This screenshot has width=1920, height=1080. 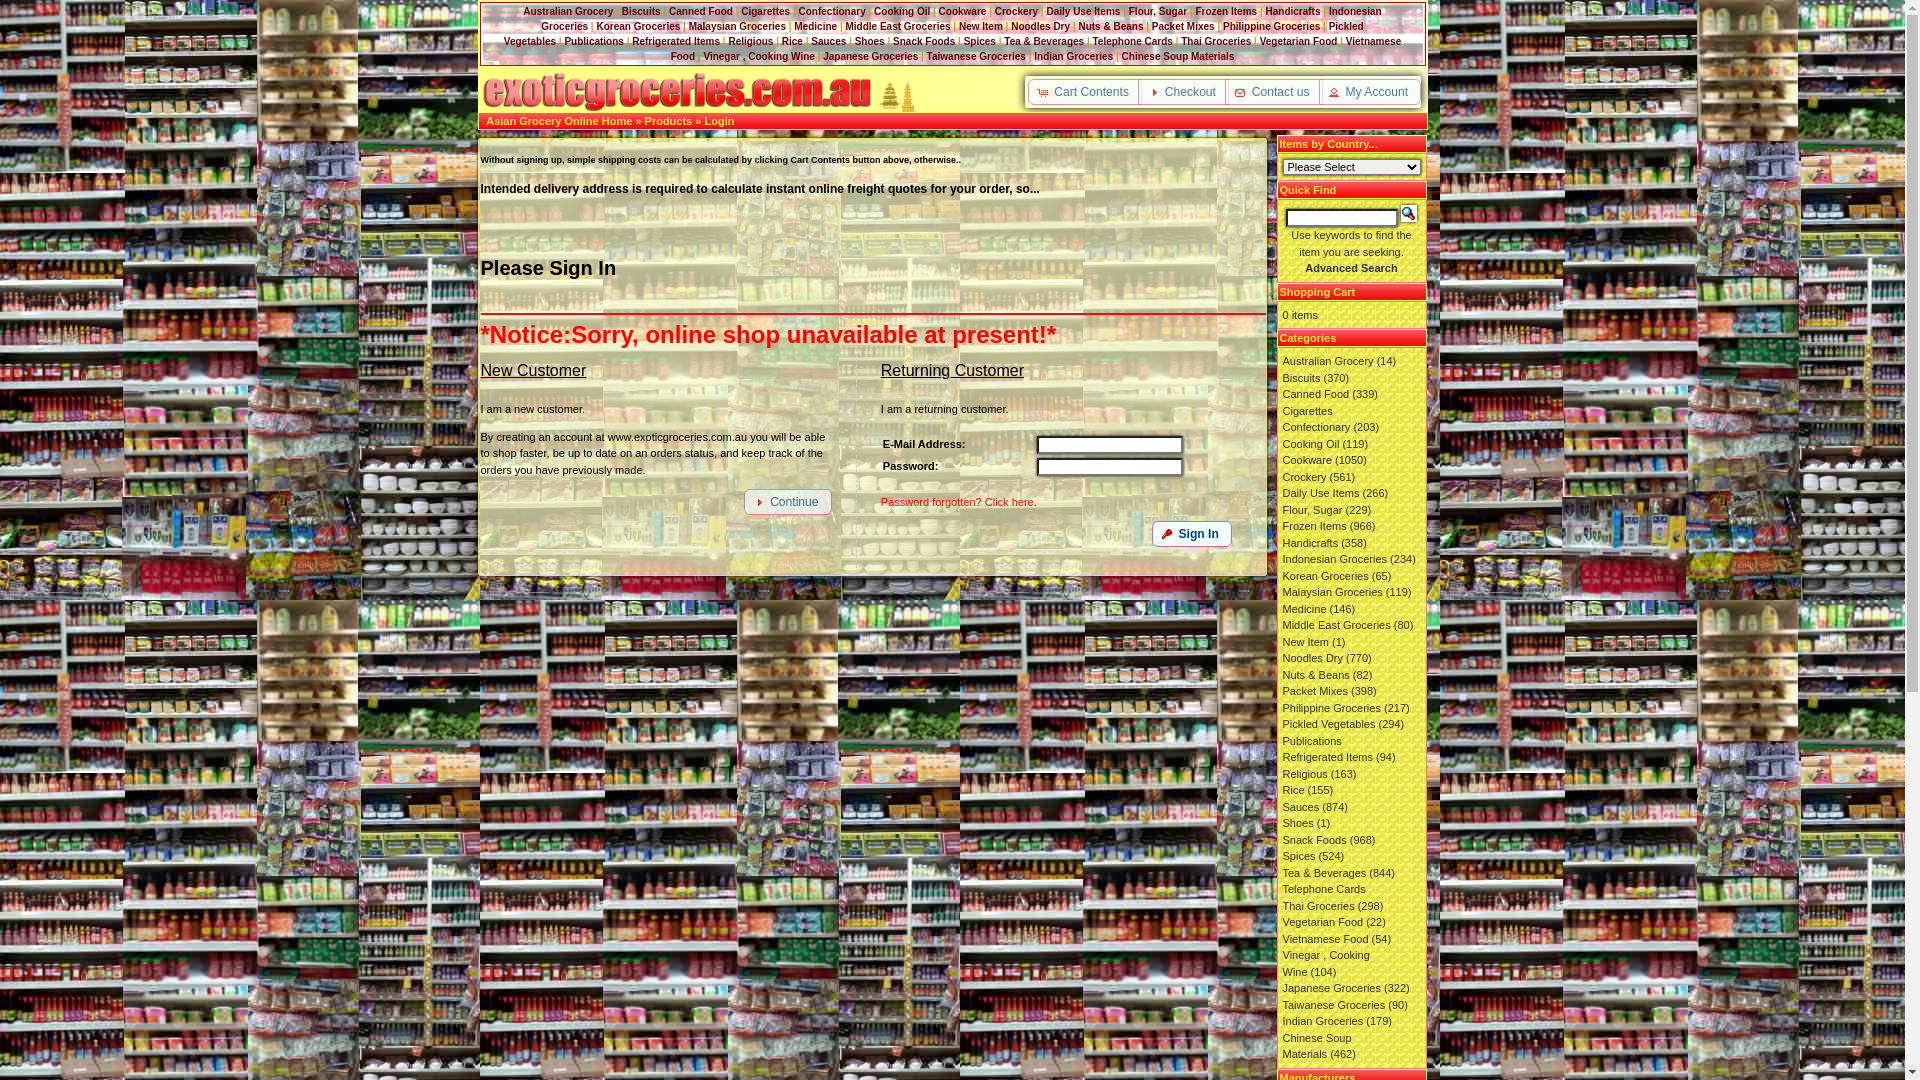 What do you see at coordinates (1334, 1004) in the screenshot?
I see `Taiwanese Groceries` at bounding box center [1334, 1004].